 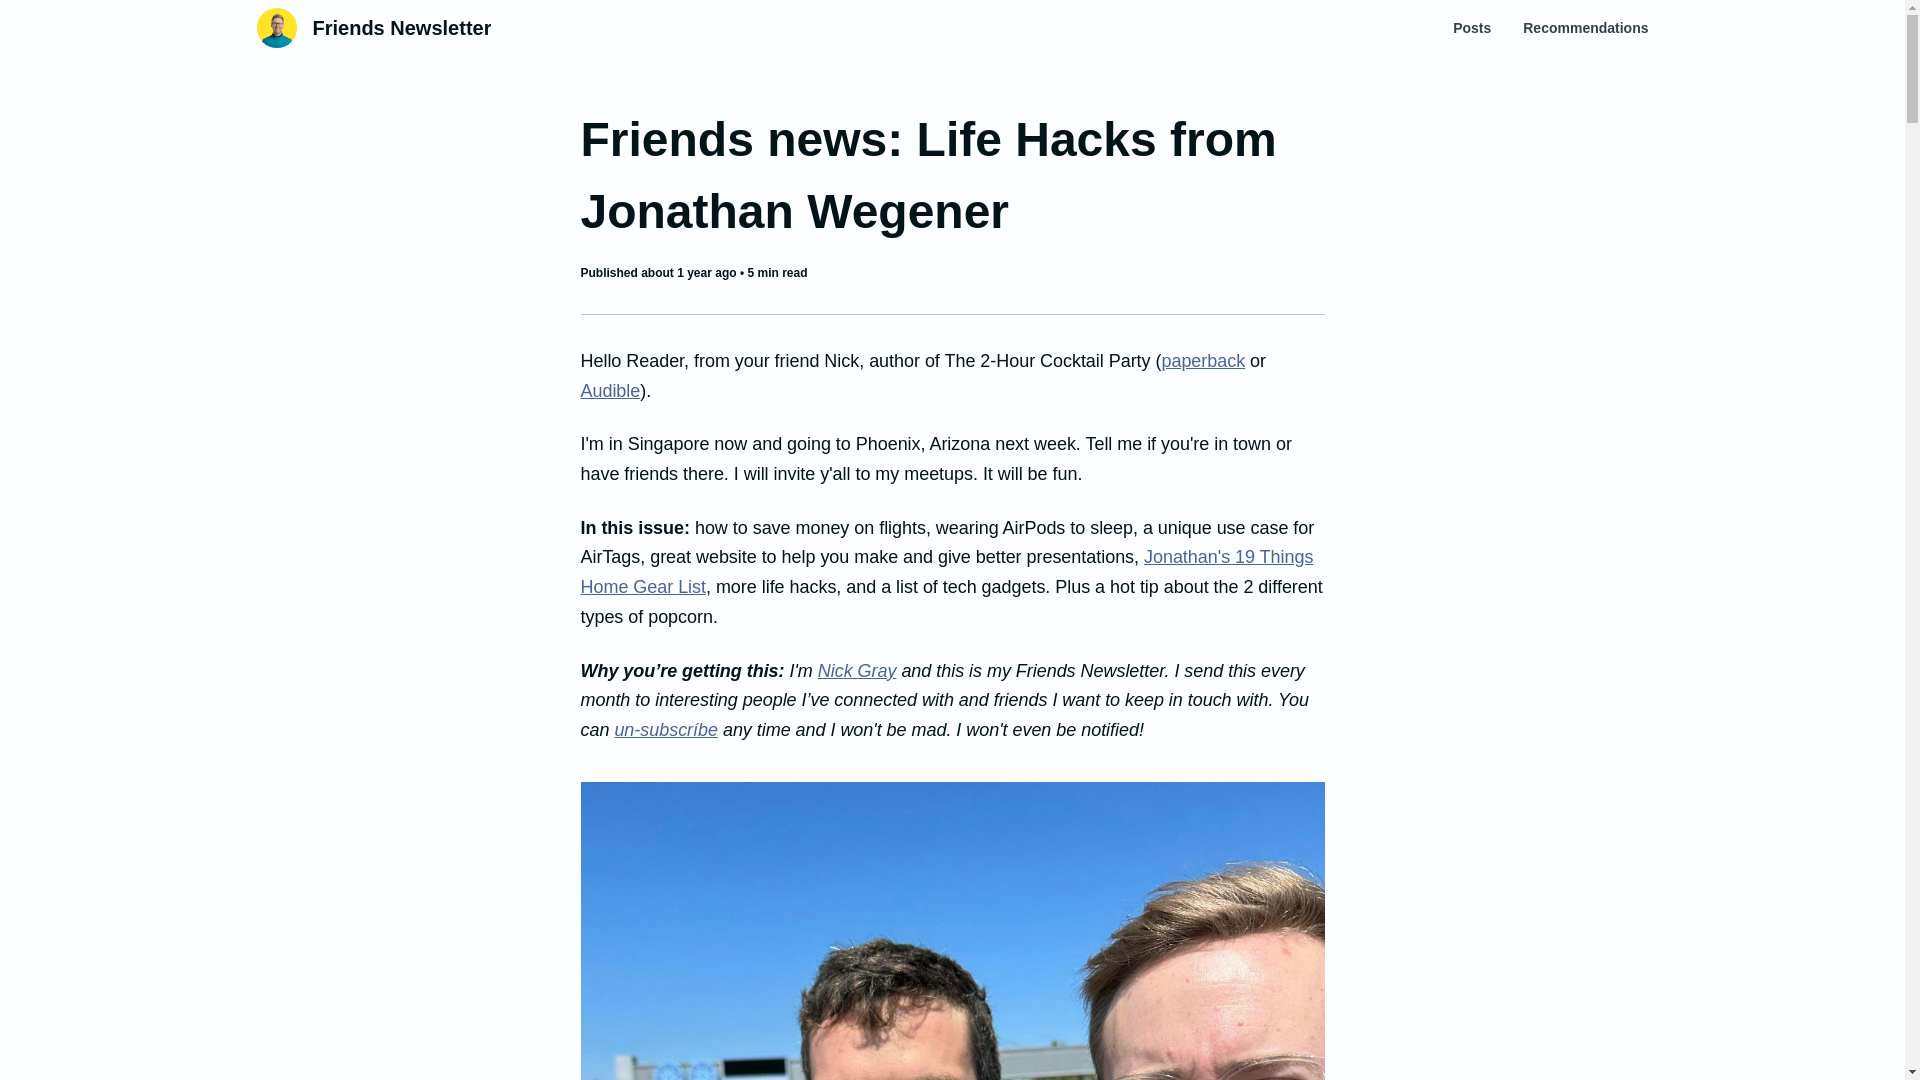 I want to click on Audible, so click(x=609, y=390).